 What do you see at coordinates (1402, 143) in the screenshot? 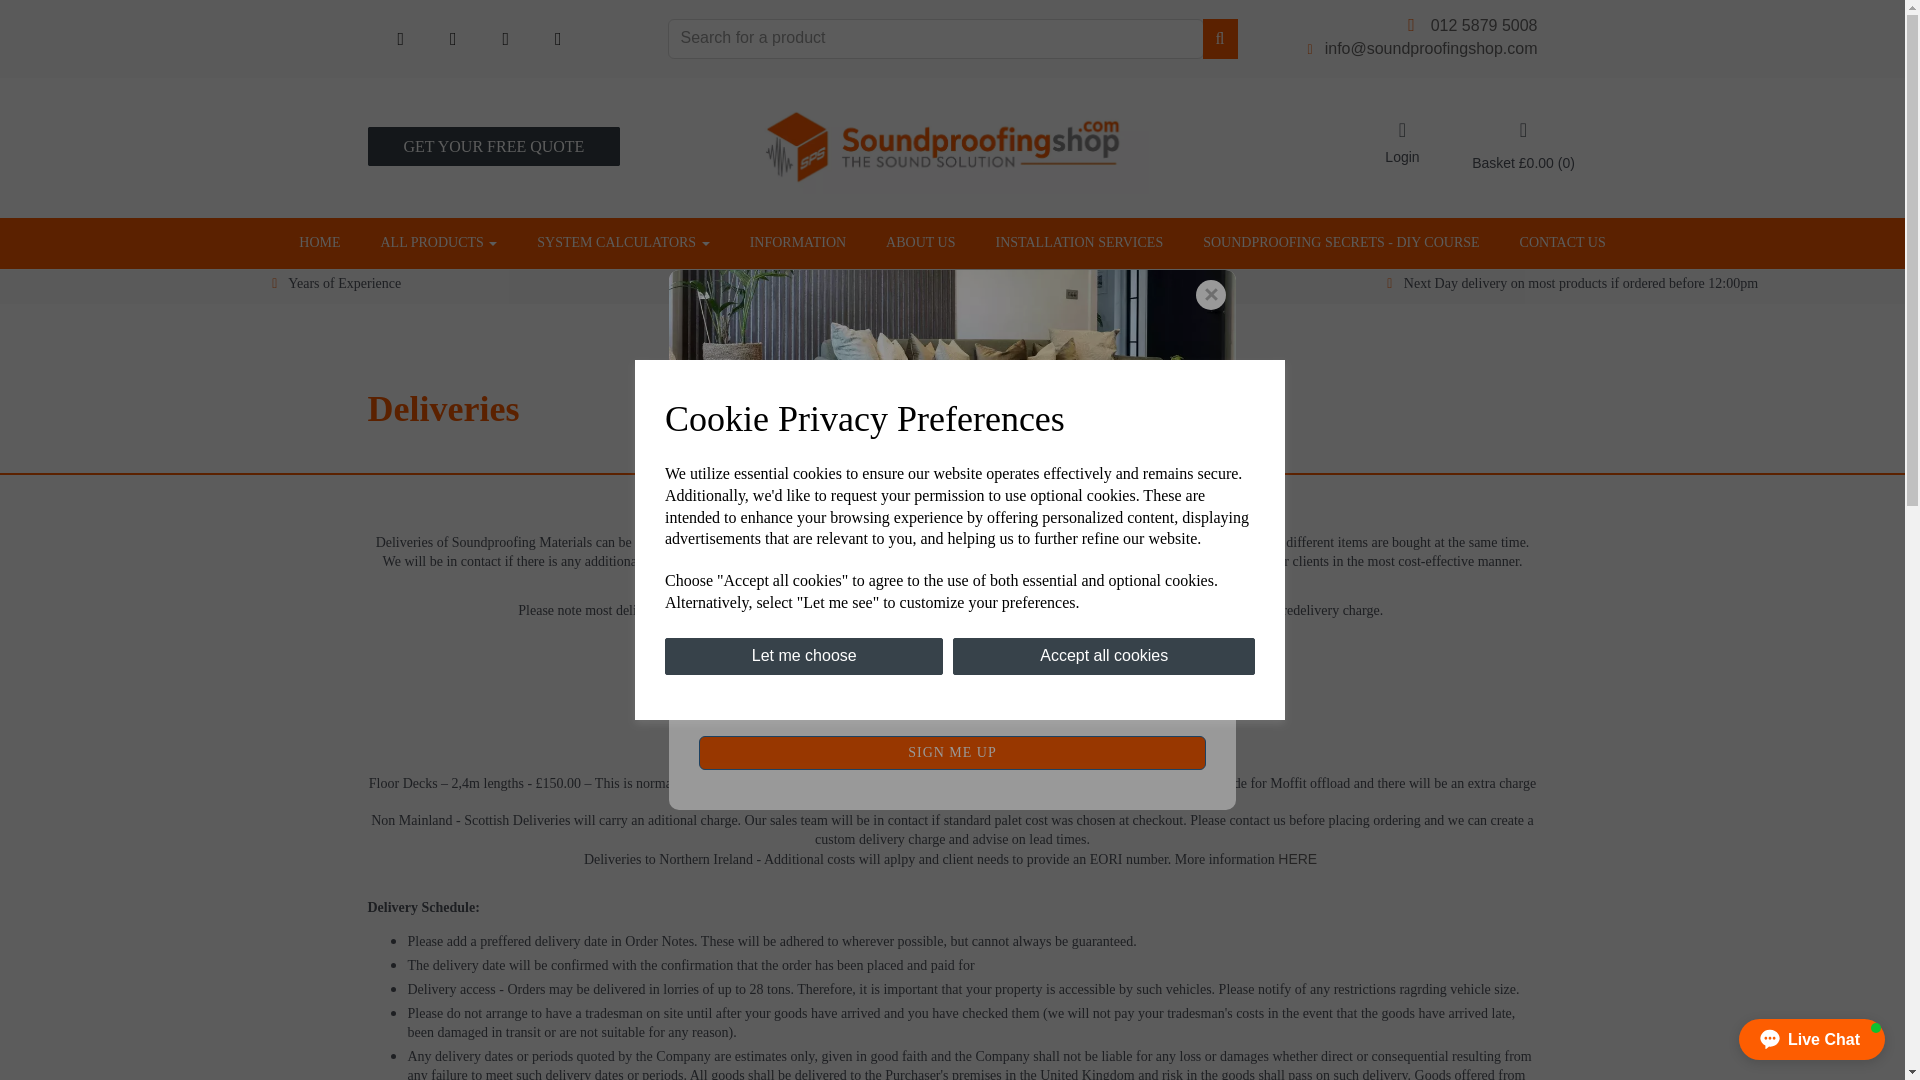
I see `Login` at bounding box center [1402, 143].